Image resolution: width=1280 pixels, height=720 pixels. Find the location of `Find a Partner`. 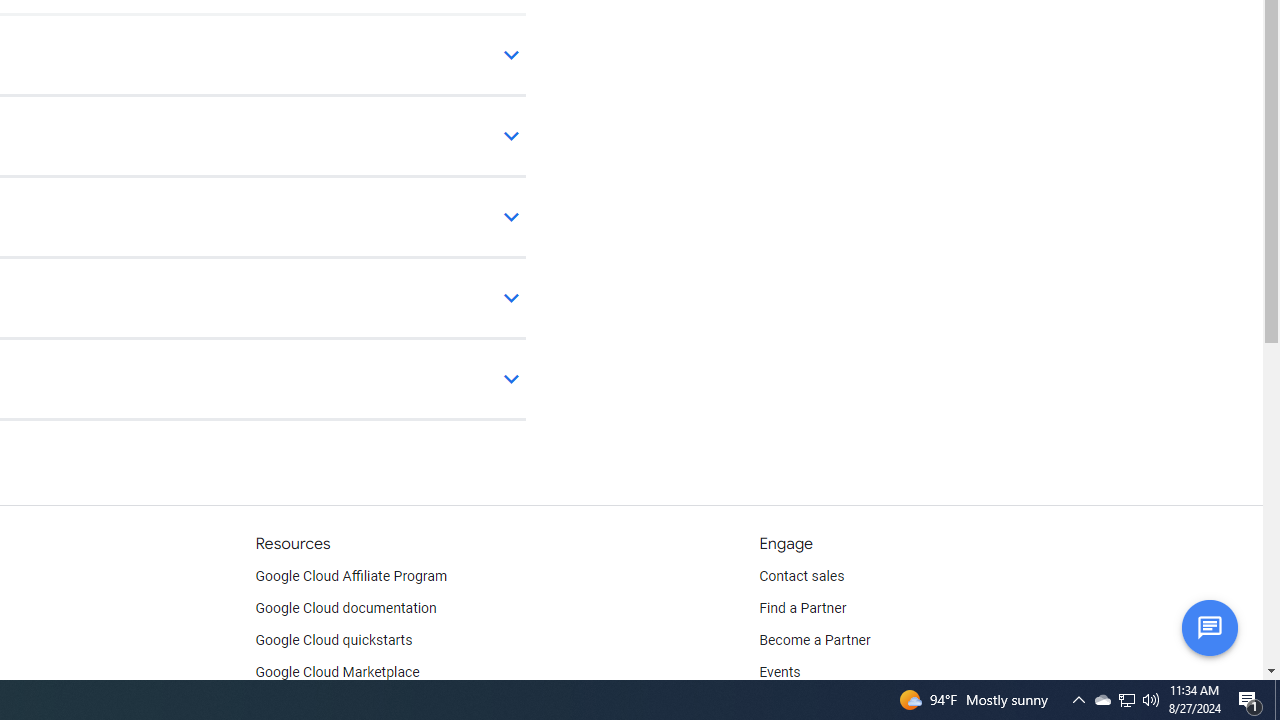

Find a Partner is located at coordinates (803, 608).